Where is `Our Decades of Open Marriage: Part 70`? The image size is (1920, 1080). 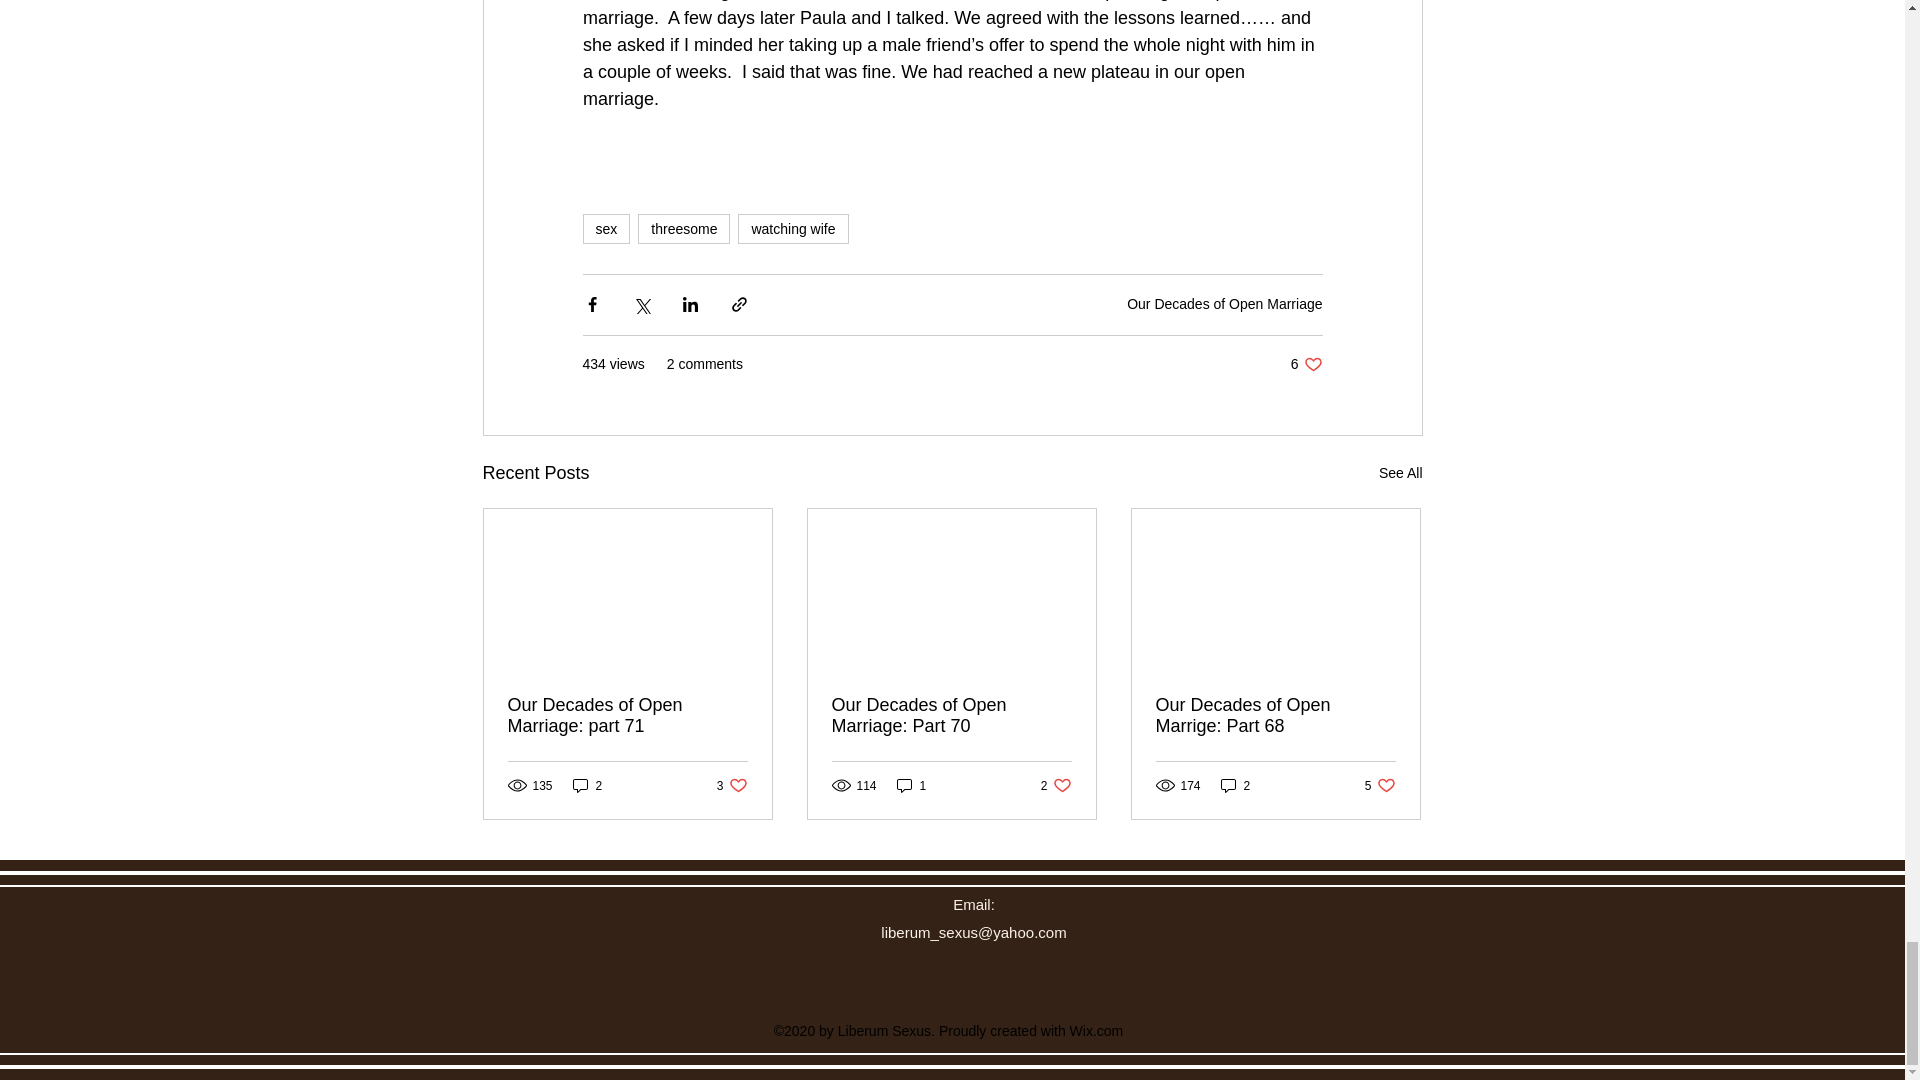 Our Decades of Open Marriage: Part 70 is located at coordinates (683, 228).